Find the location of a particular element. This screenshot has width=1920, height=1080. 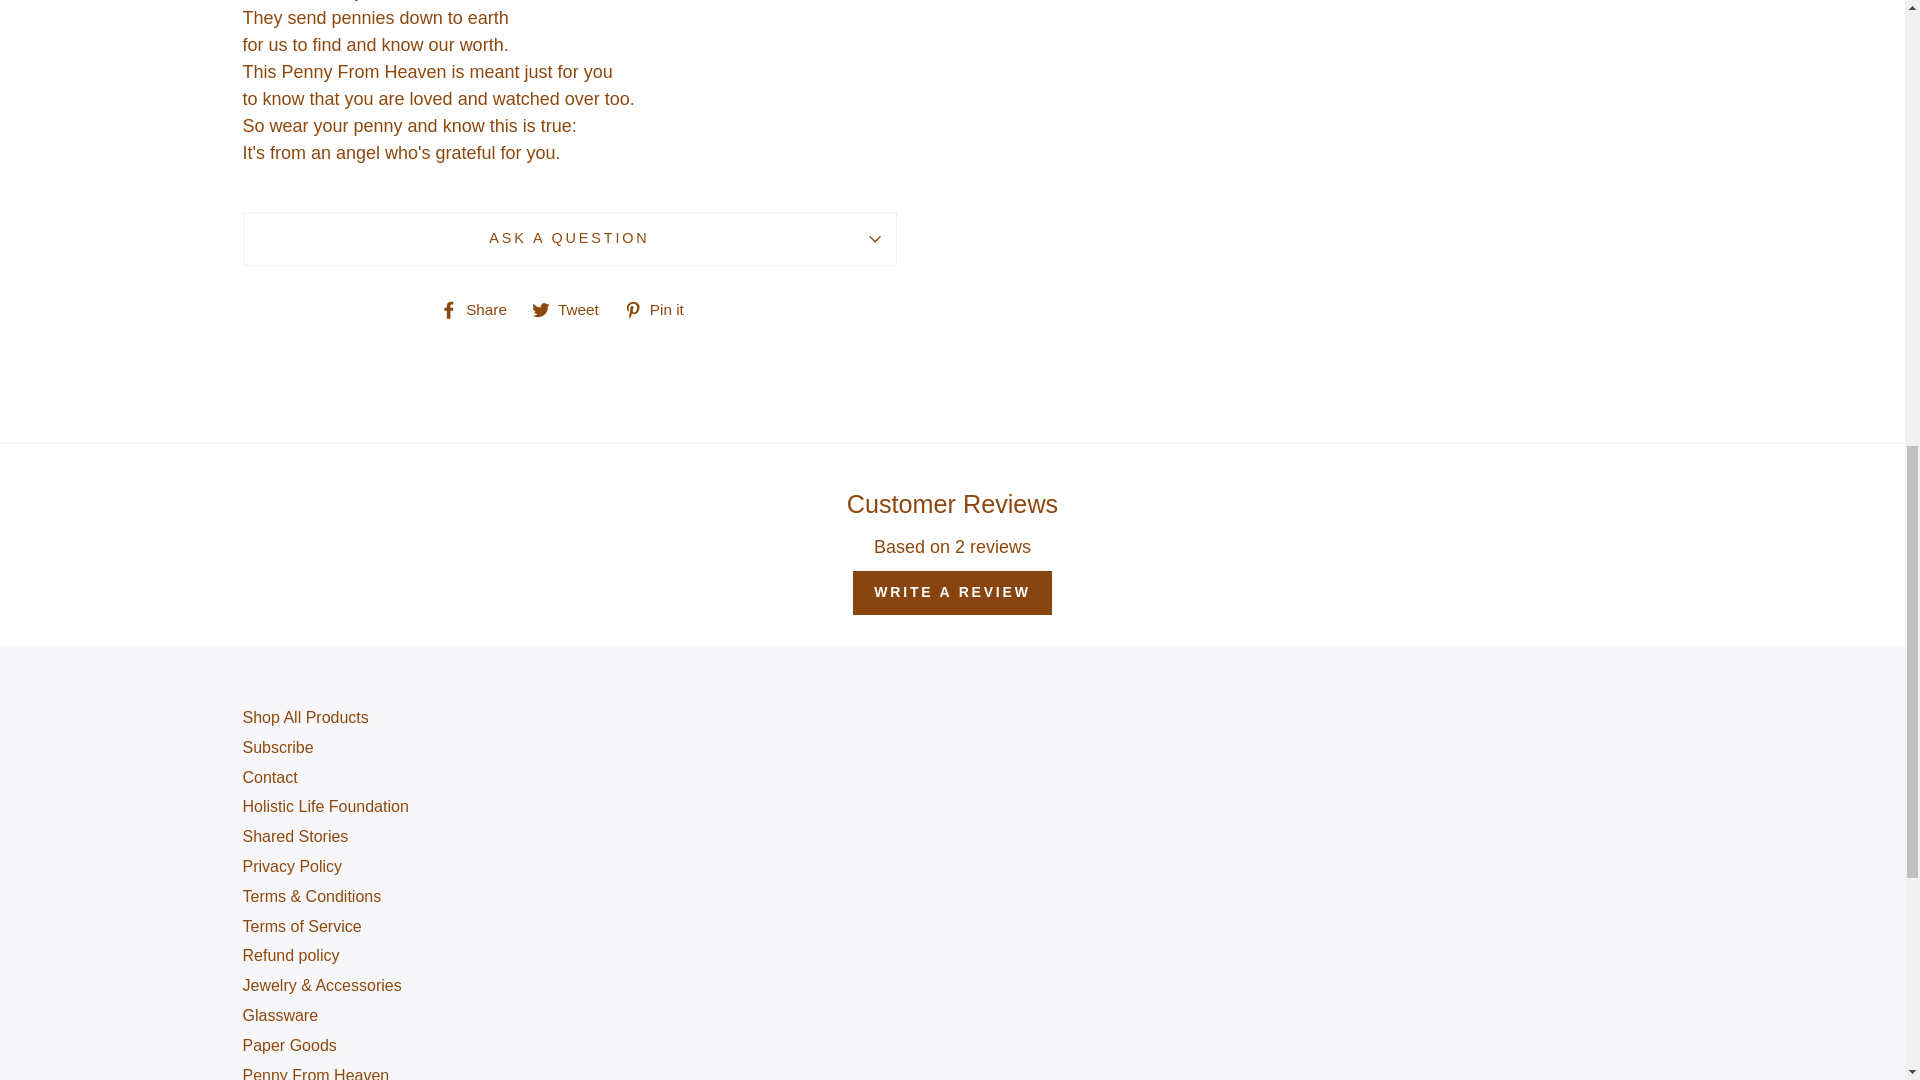

Share on Facebook is located at coordinates (480, 308).